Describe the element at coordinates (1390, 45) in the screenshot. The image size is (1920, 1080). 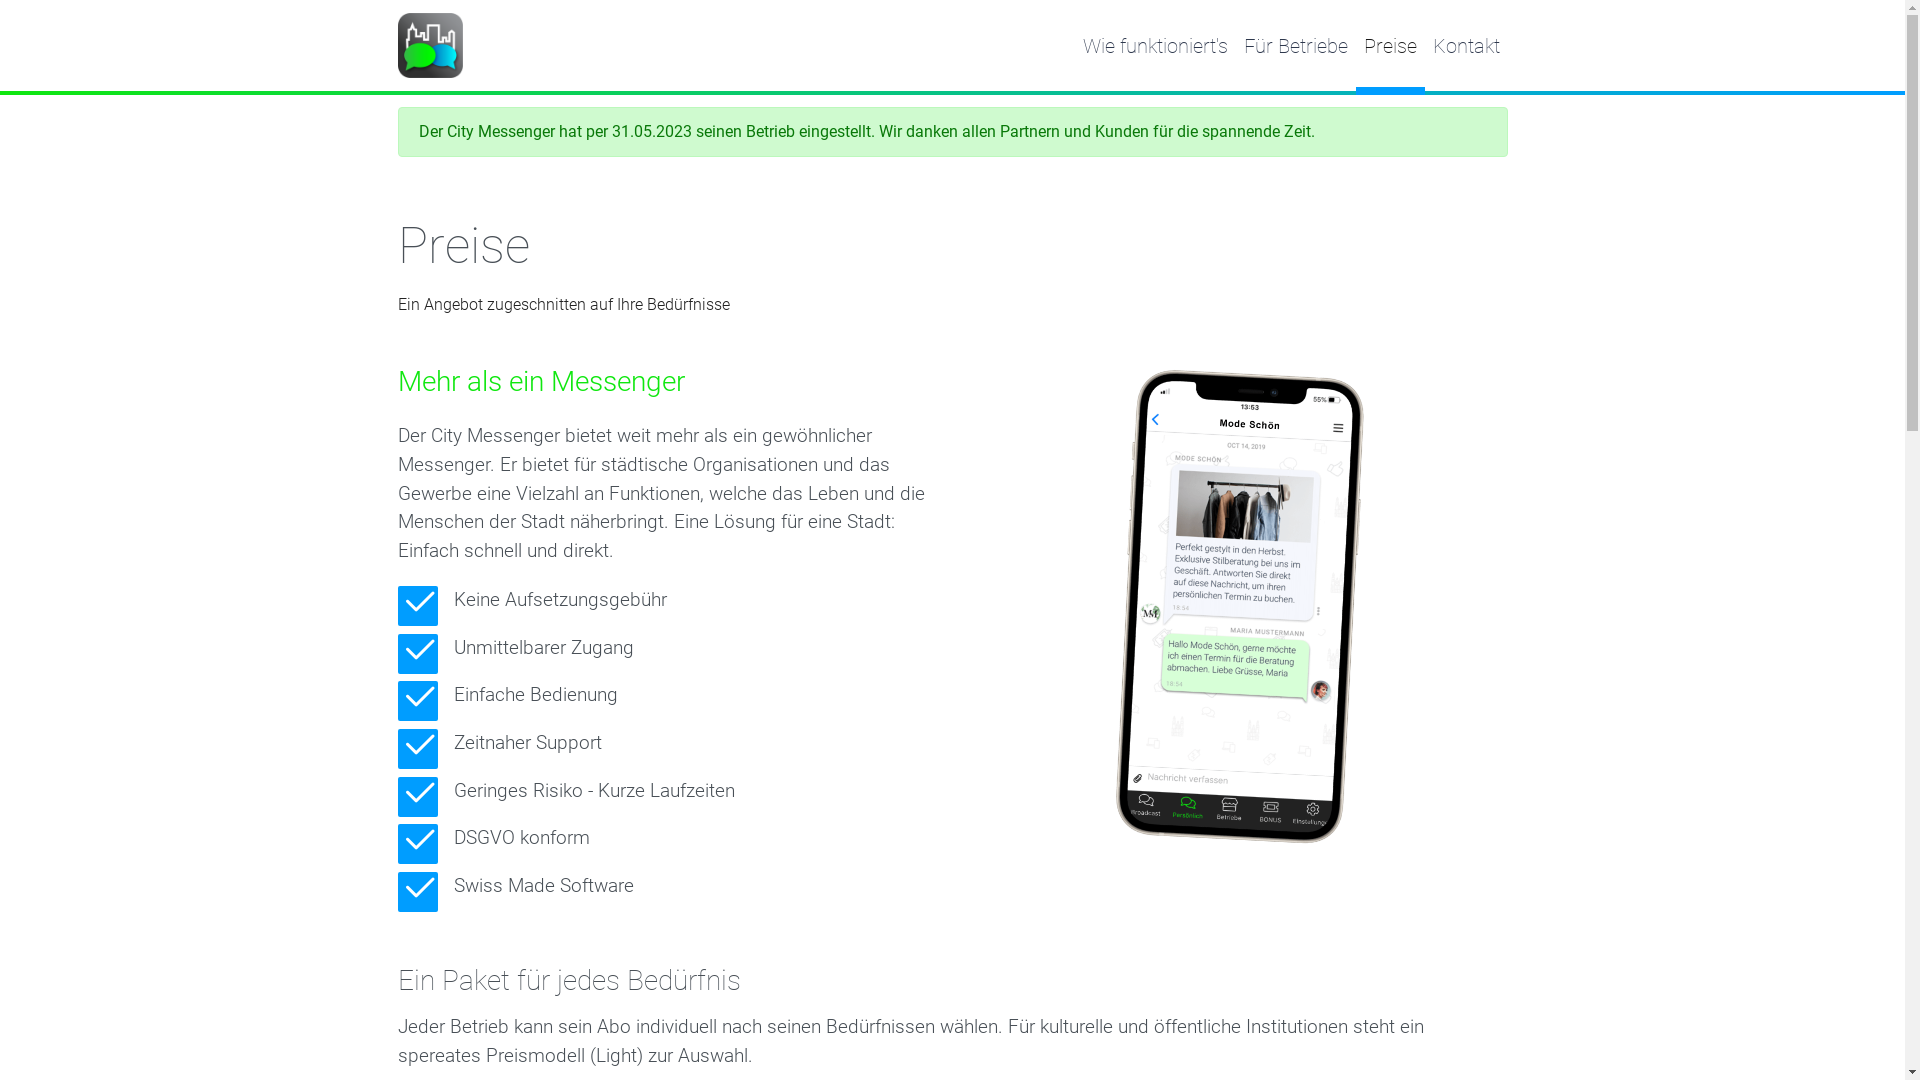
I see `Preise` at that location.